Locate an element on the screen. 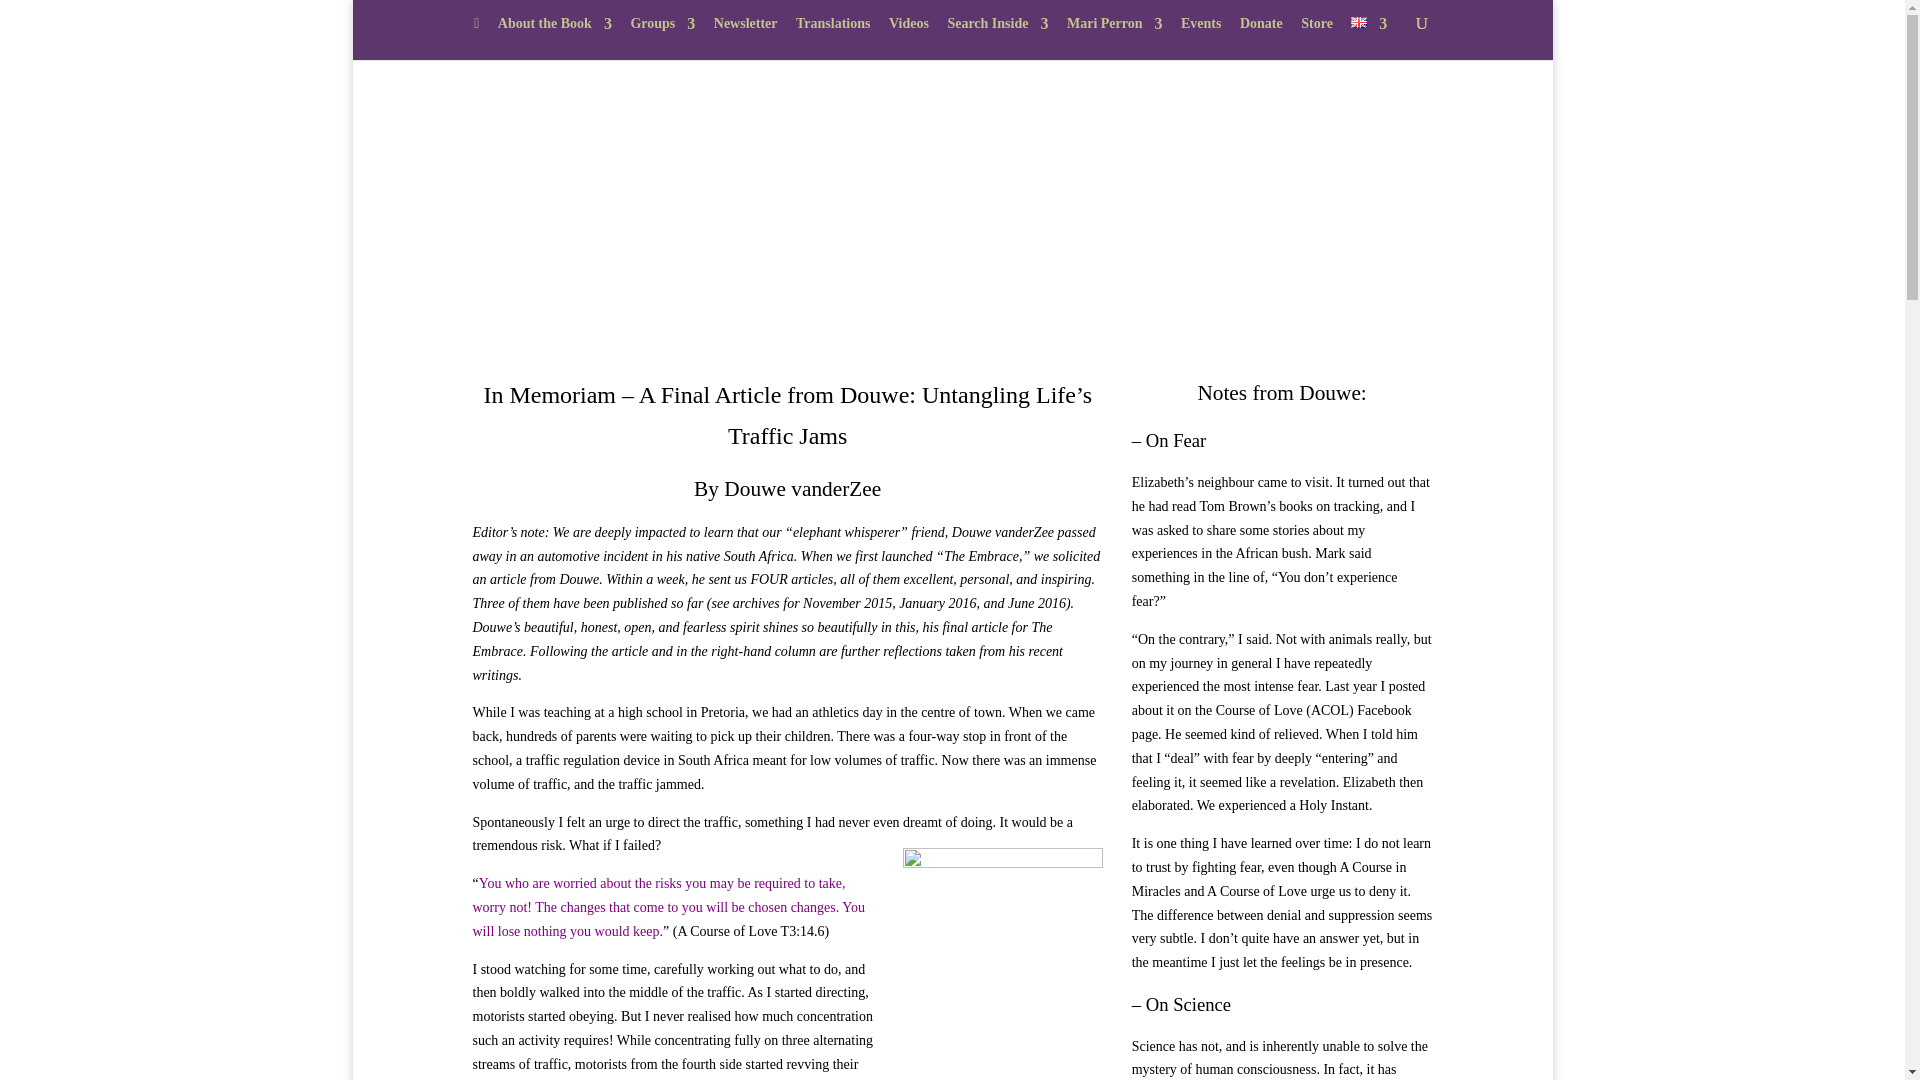 This screenshot has height=1080, width=1920. Newsletter is located at coordinates (746, 29).